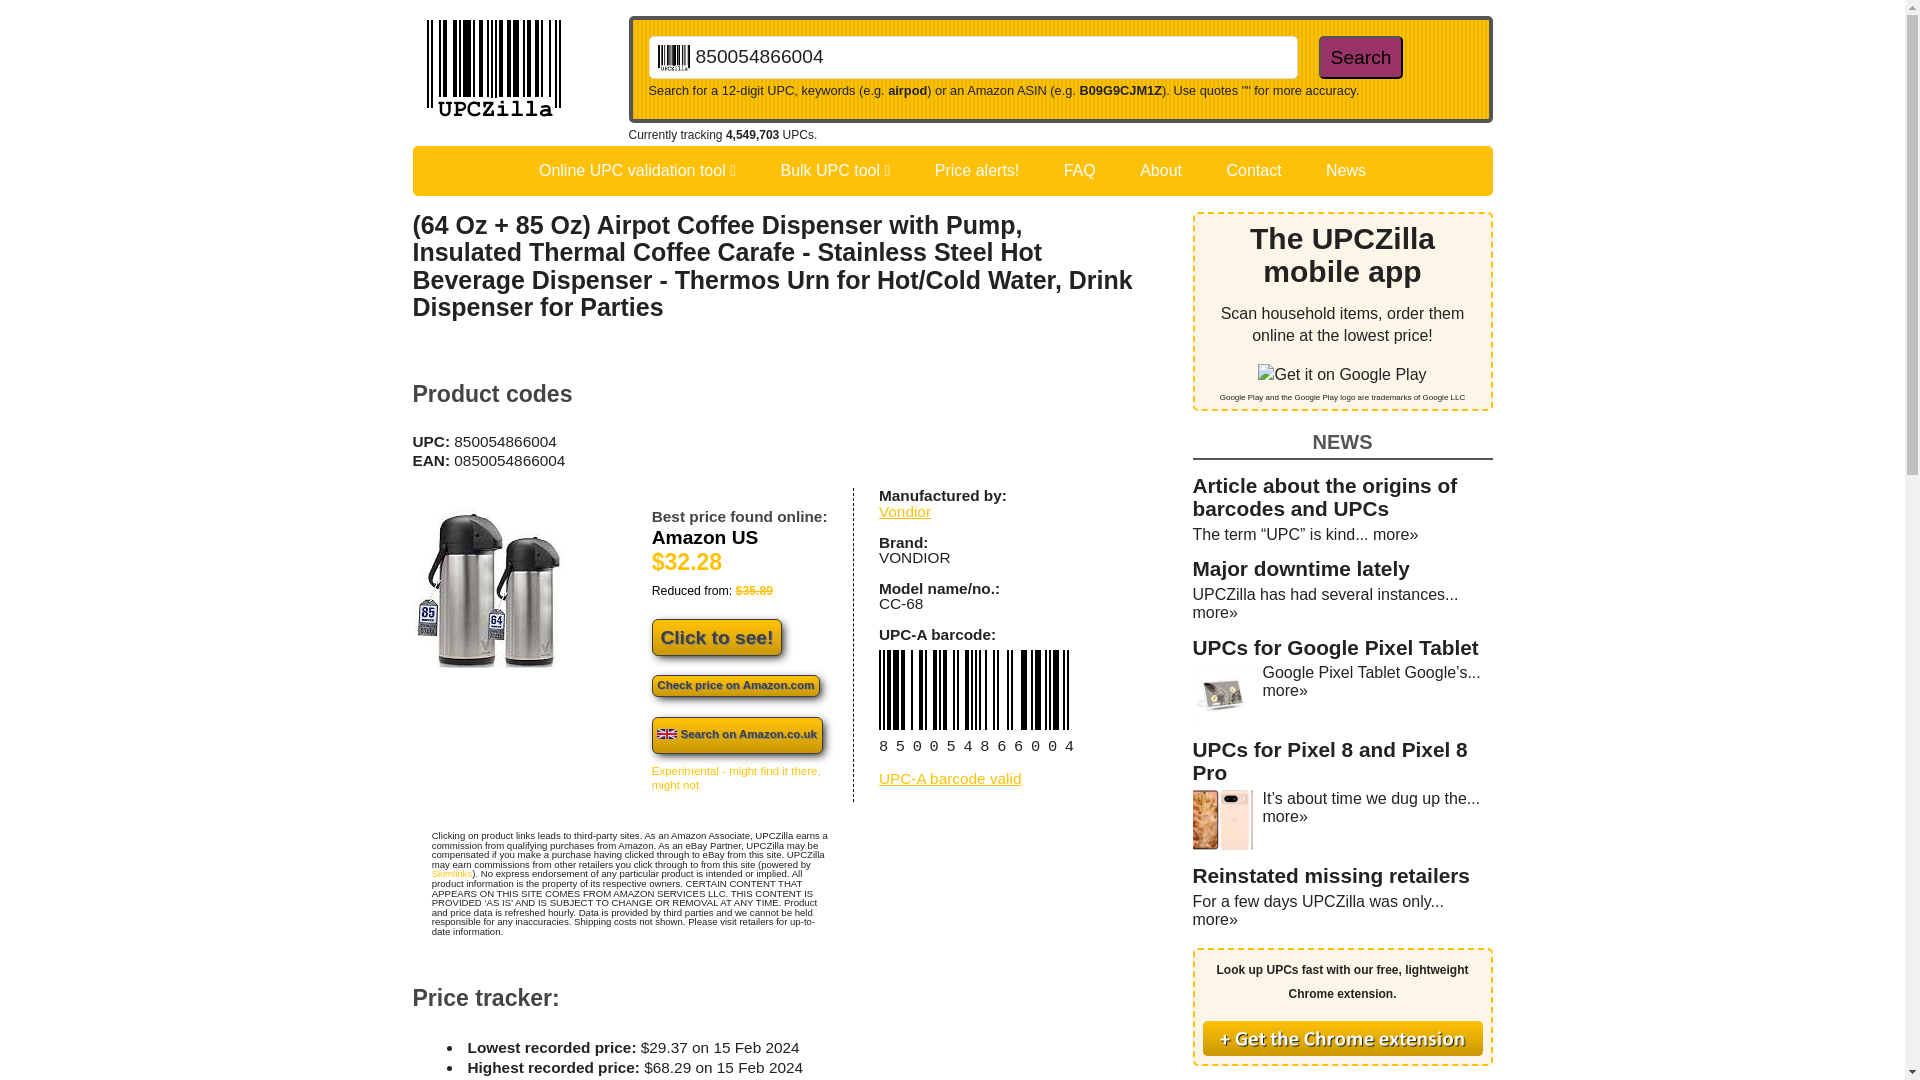 The height and width of the screenshot is (1080, 1920). I want to click on 850054866004, so click(972, 56).